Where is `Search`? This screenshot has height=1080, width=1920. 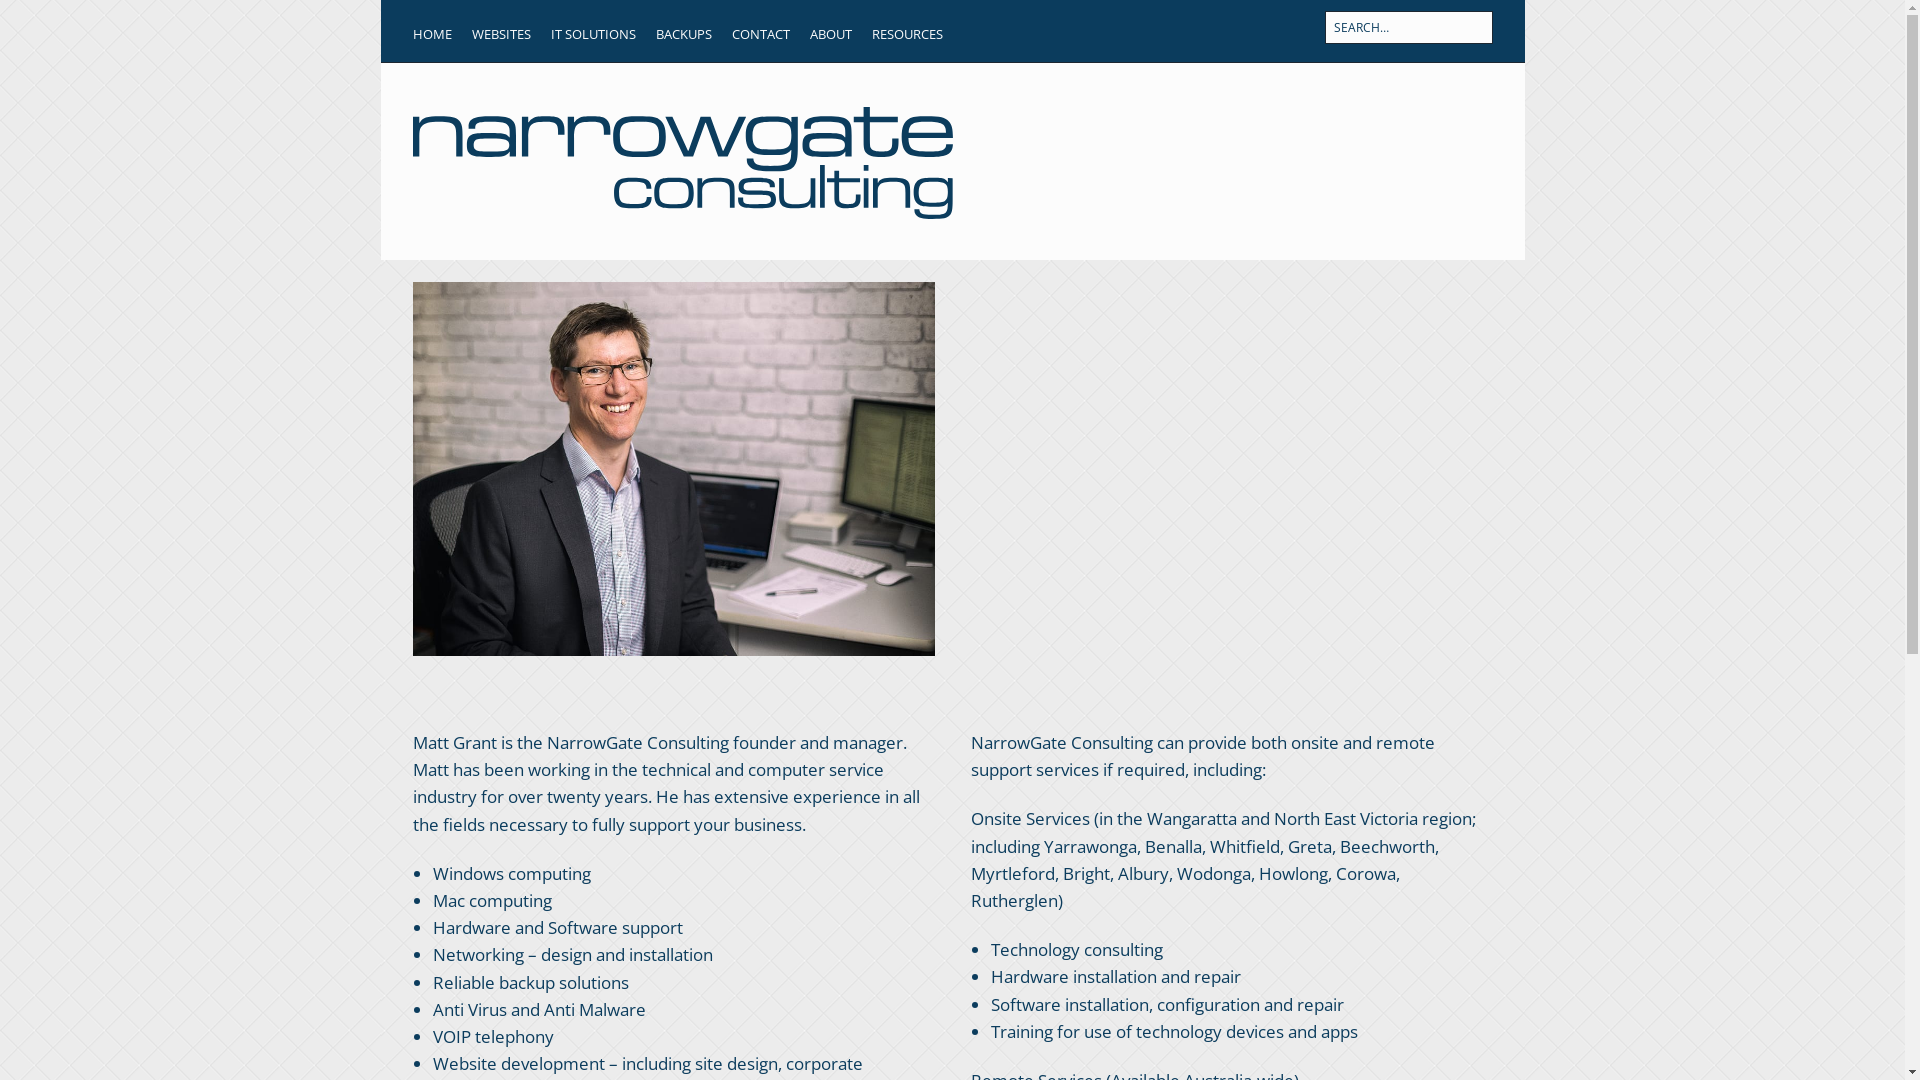
Search is located at coordinates (66, 28).